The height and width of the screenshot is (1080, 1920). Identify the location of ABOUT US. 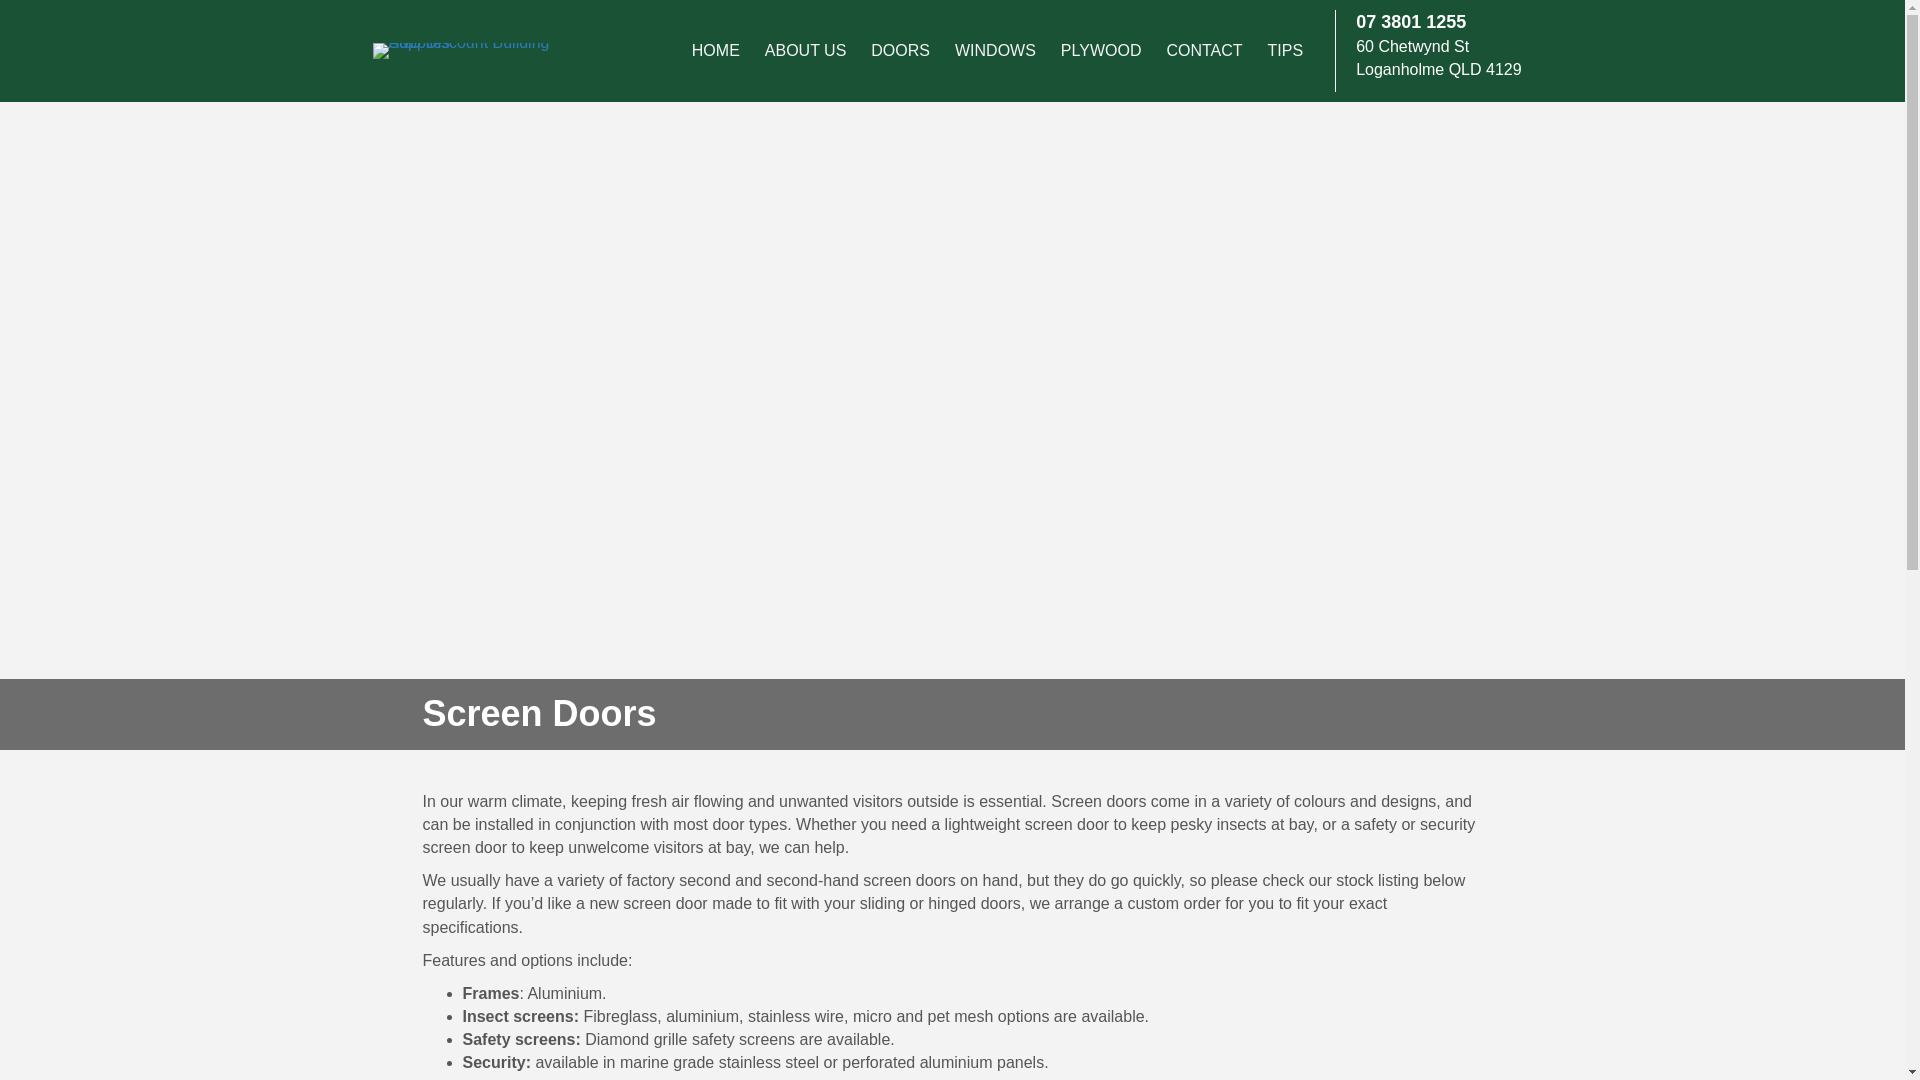
(805, 51).